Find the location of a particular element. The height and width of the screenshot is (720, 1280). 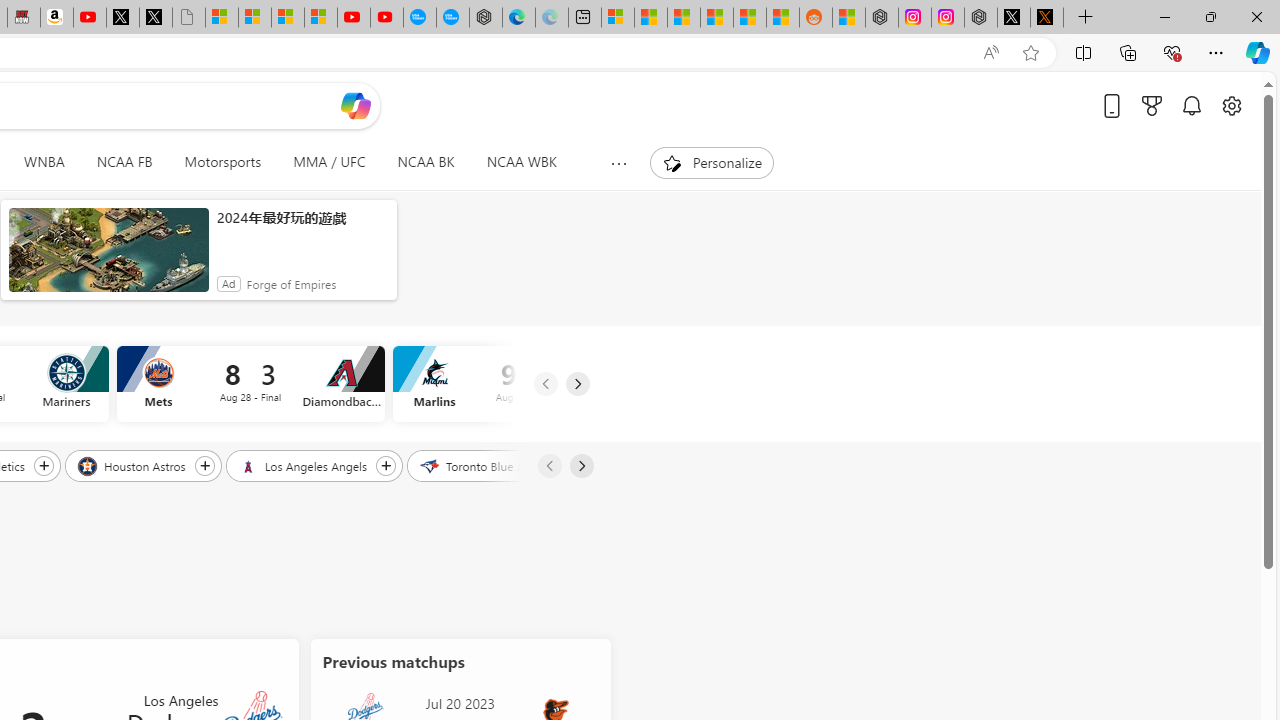

Microsoft account | Microsoft Account Privacy Settings is located at coordinates (617, 18).